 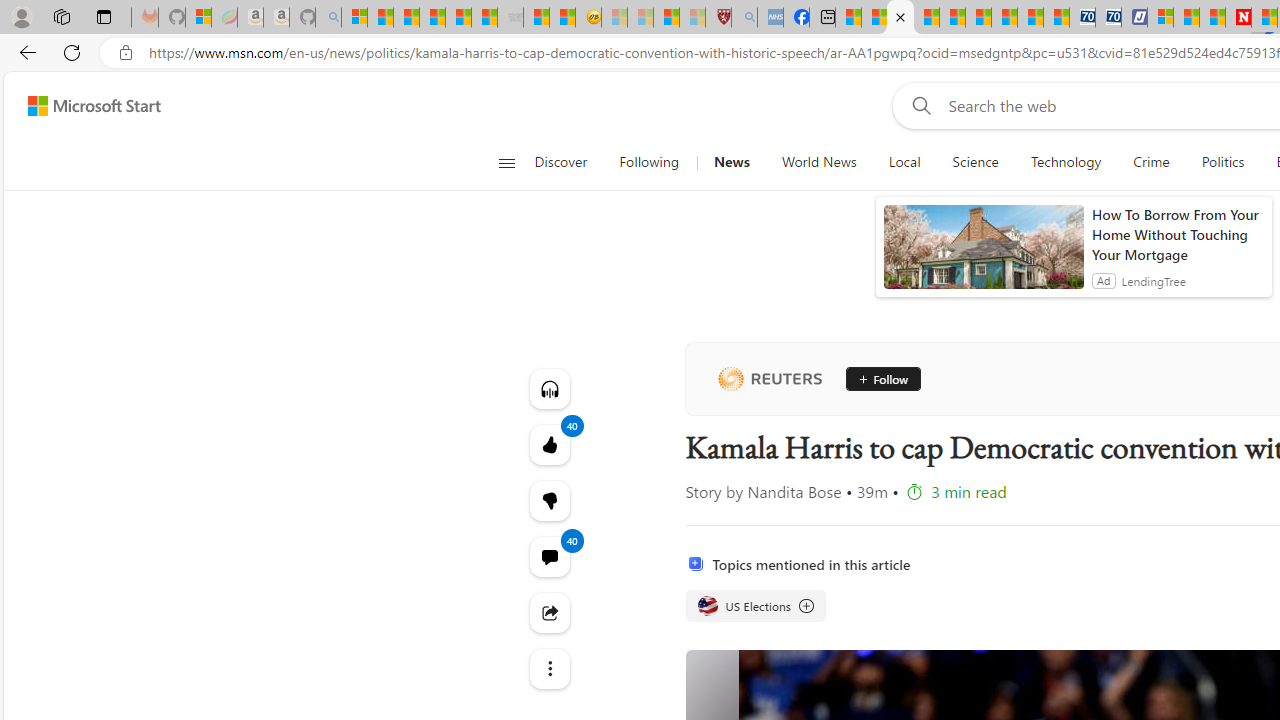 I want to click on Cheap Car Rentals - Save70.com, so click(x=1082, y=18).